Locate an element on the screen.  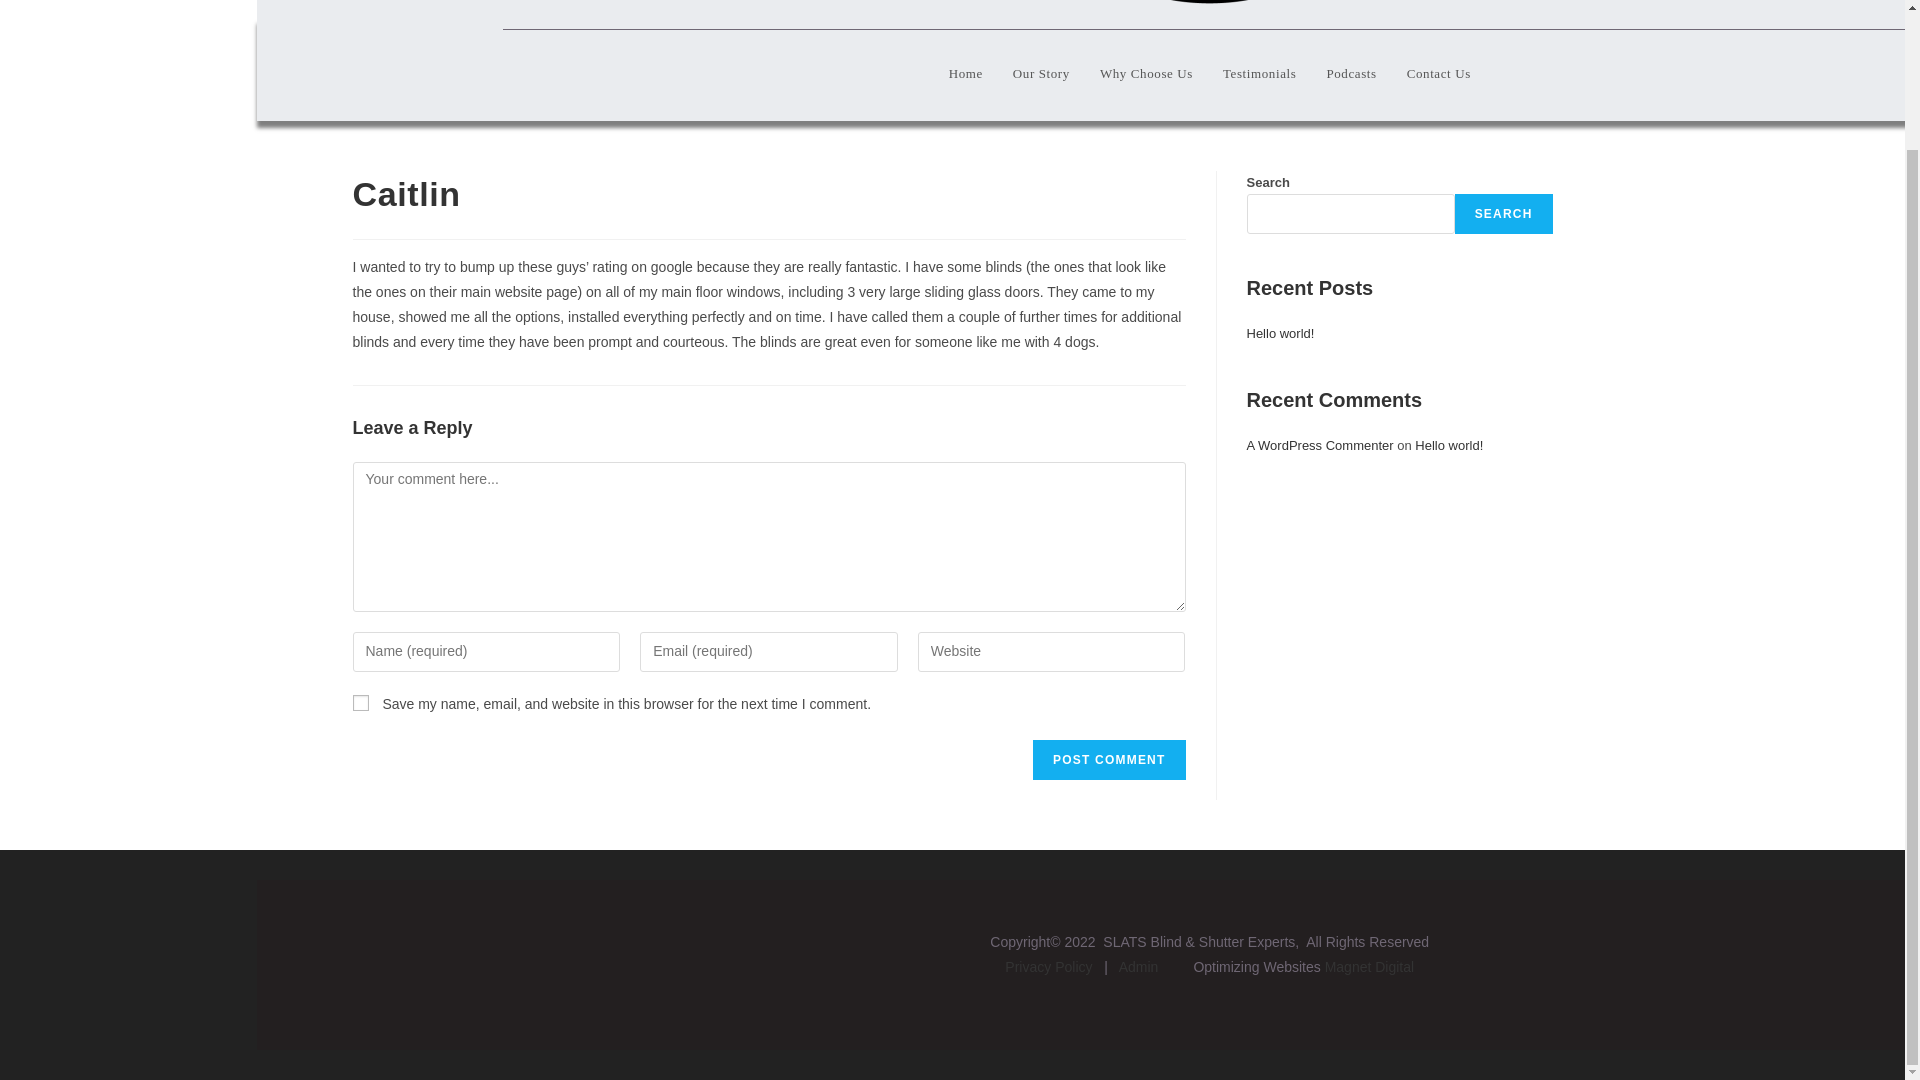
Post Comment is located at coordinates (1108, 759).